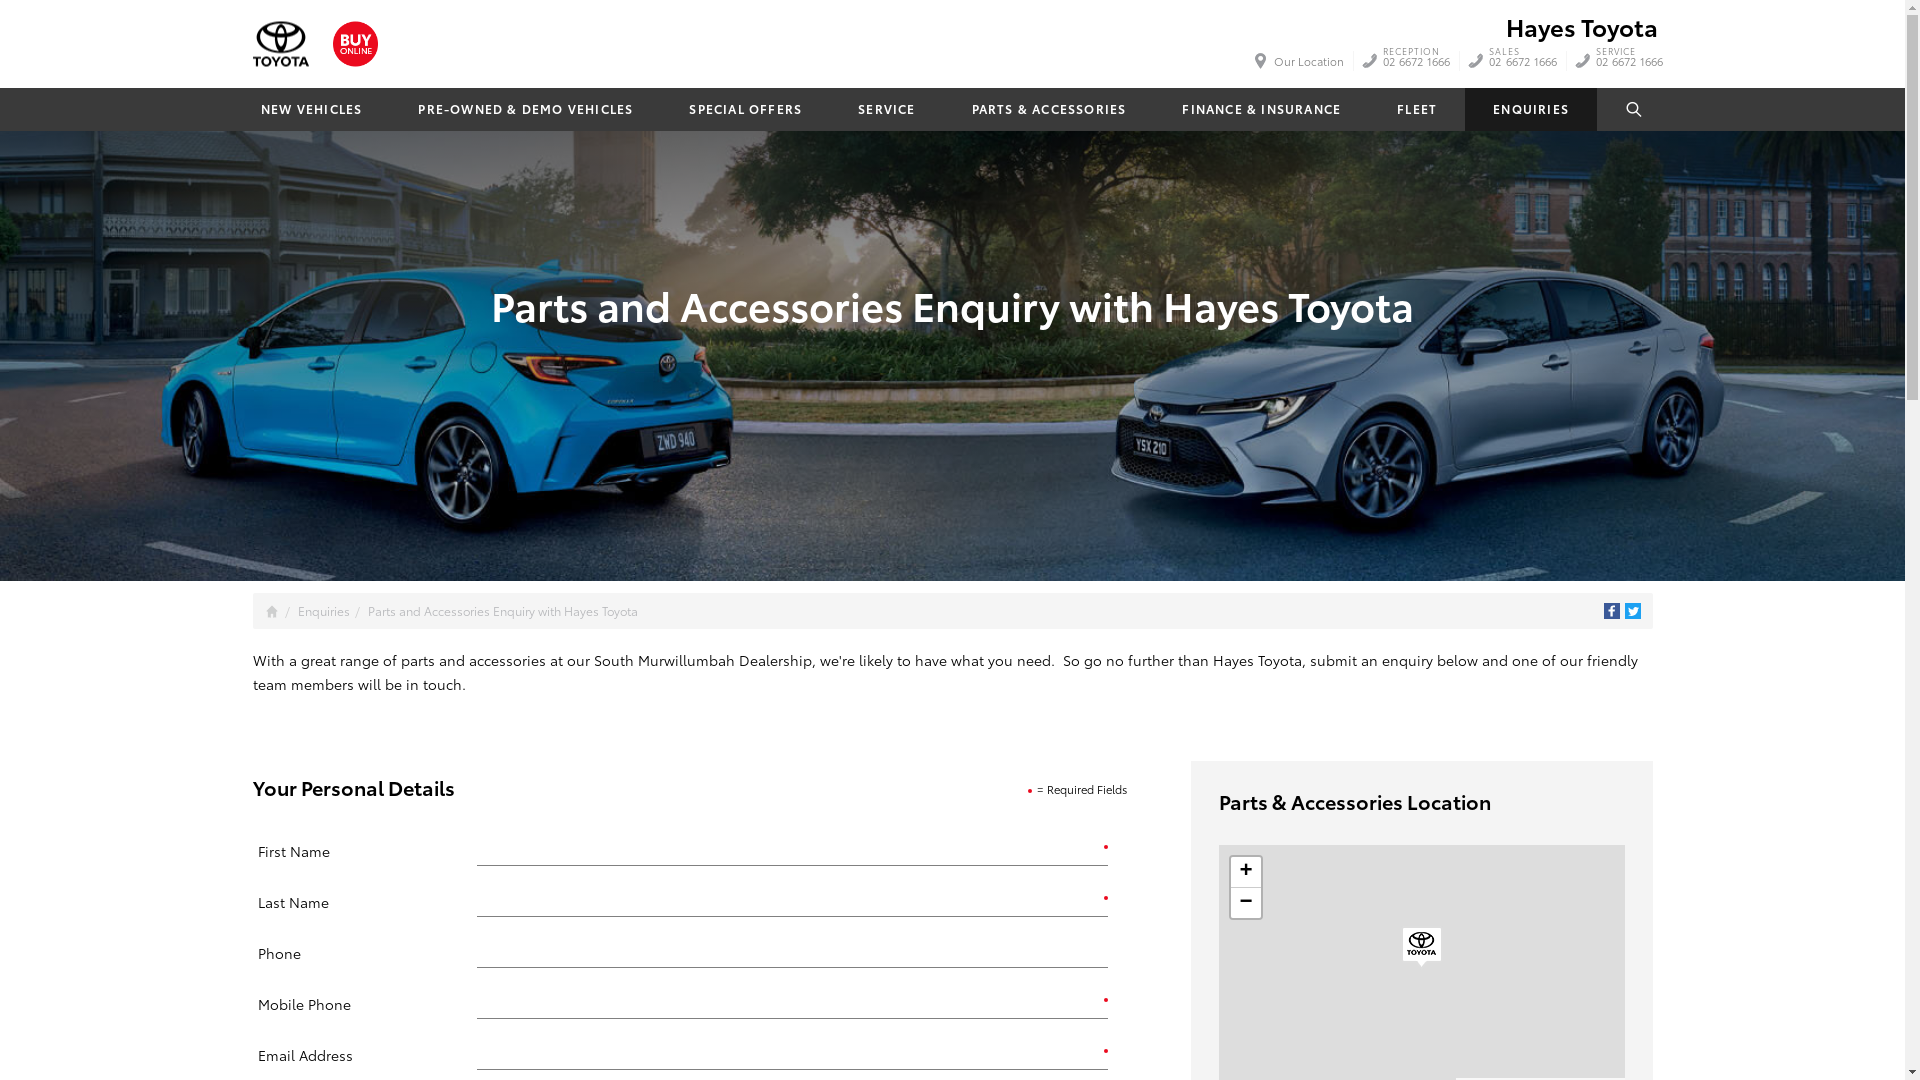  Describe the element at coordinates (272, 612) in the screenshot. I see `Home` at that location.